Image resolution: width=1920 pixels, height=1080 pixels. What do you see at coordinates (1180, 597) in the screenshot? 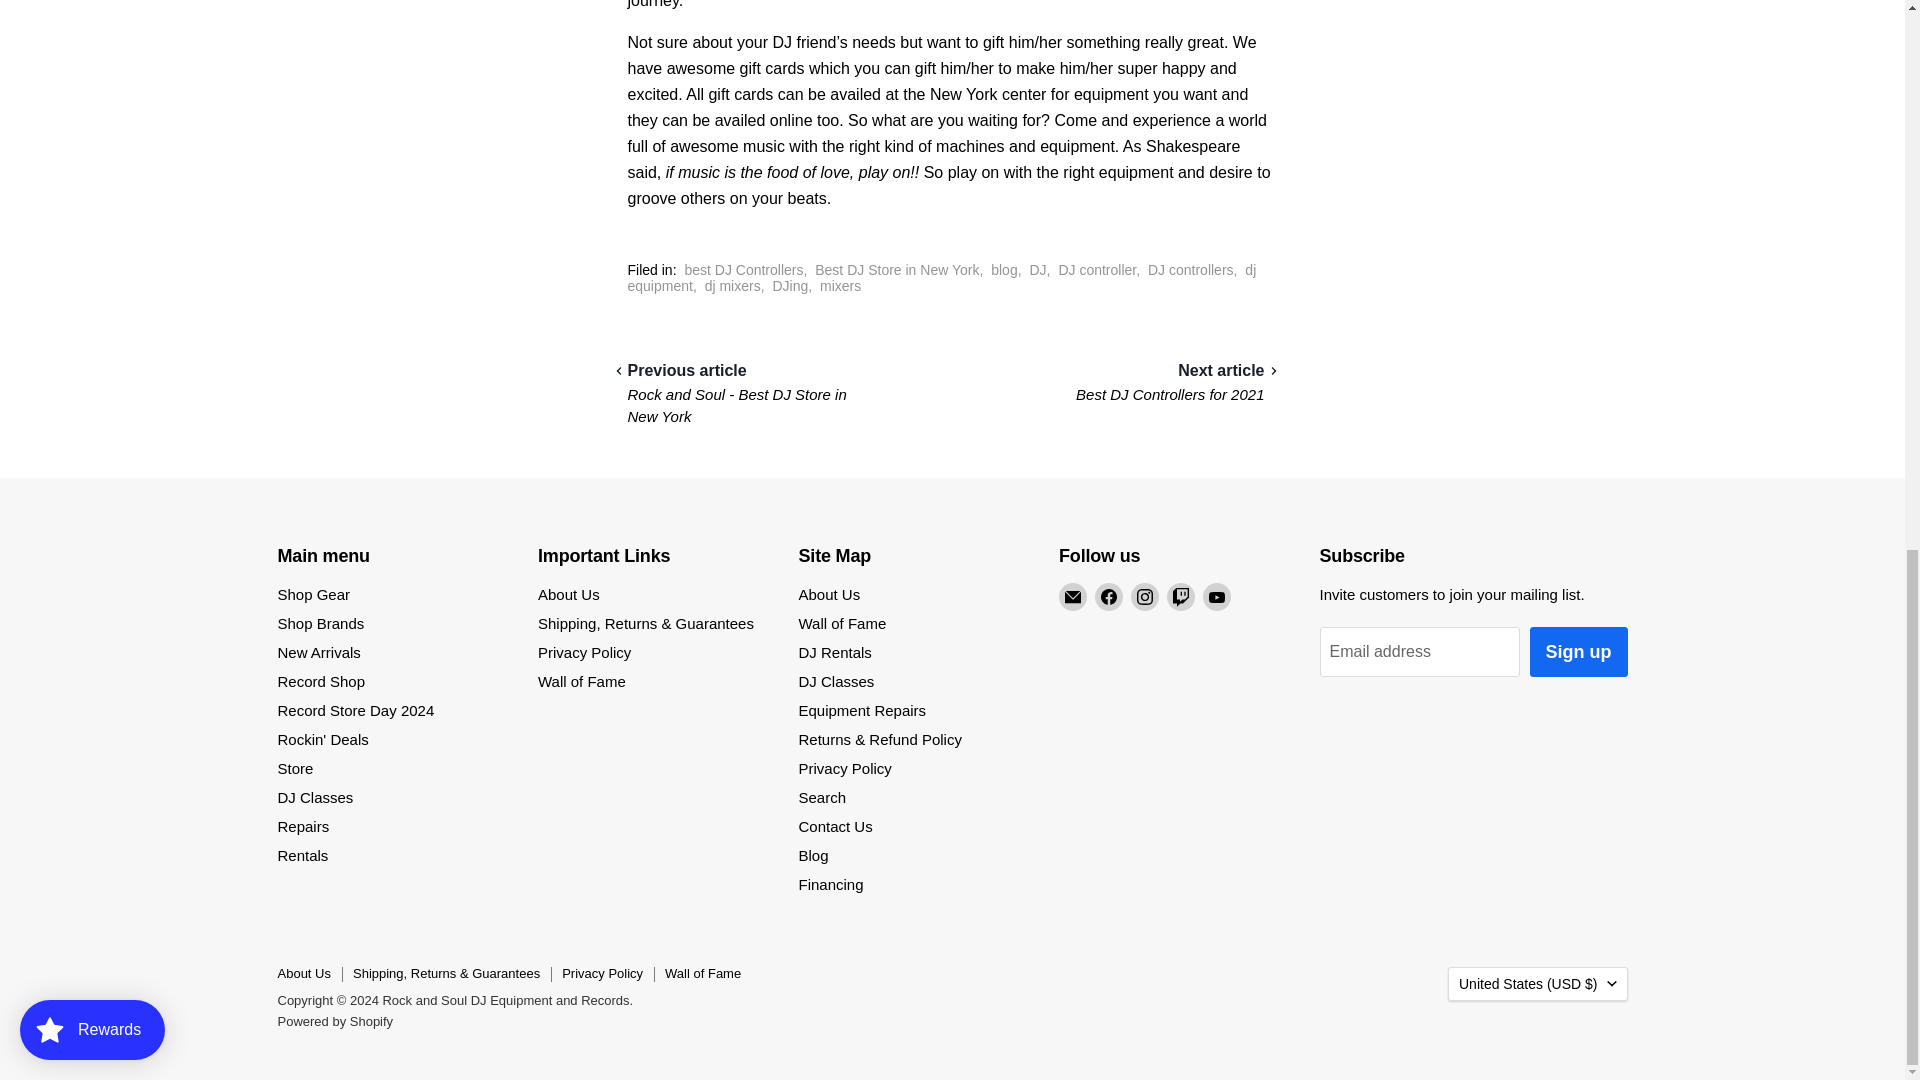
I see `Twitch` at bounding box center [1180, 597].